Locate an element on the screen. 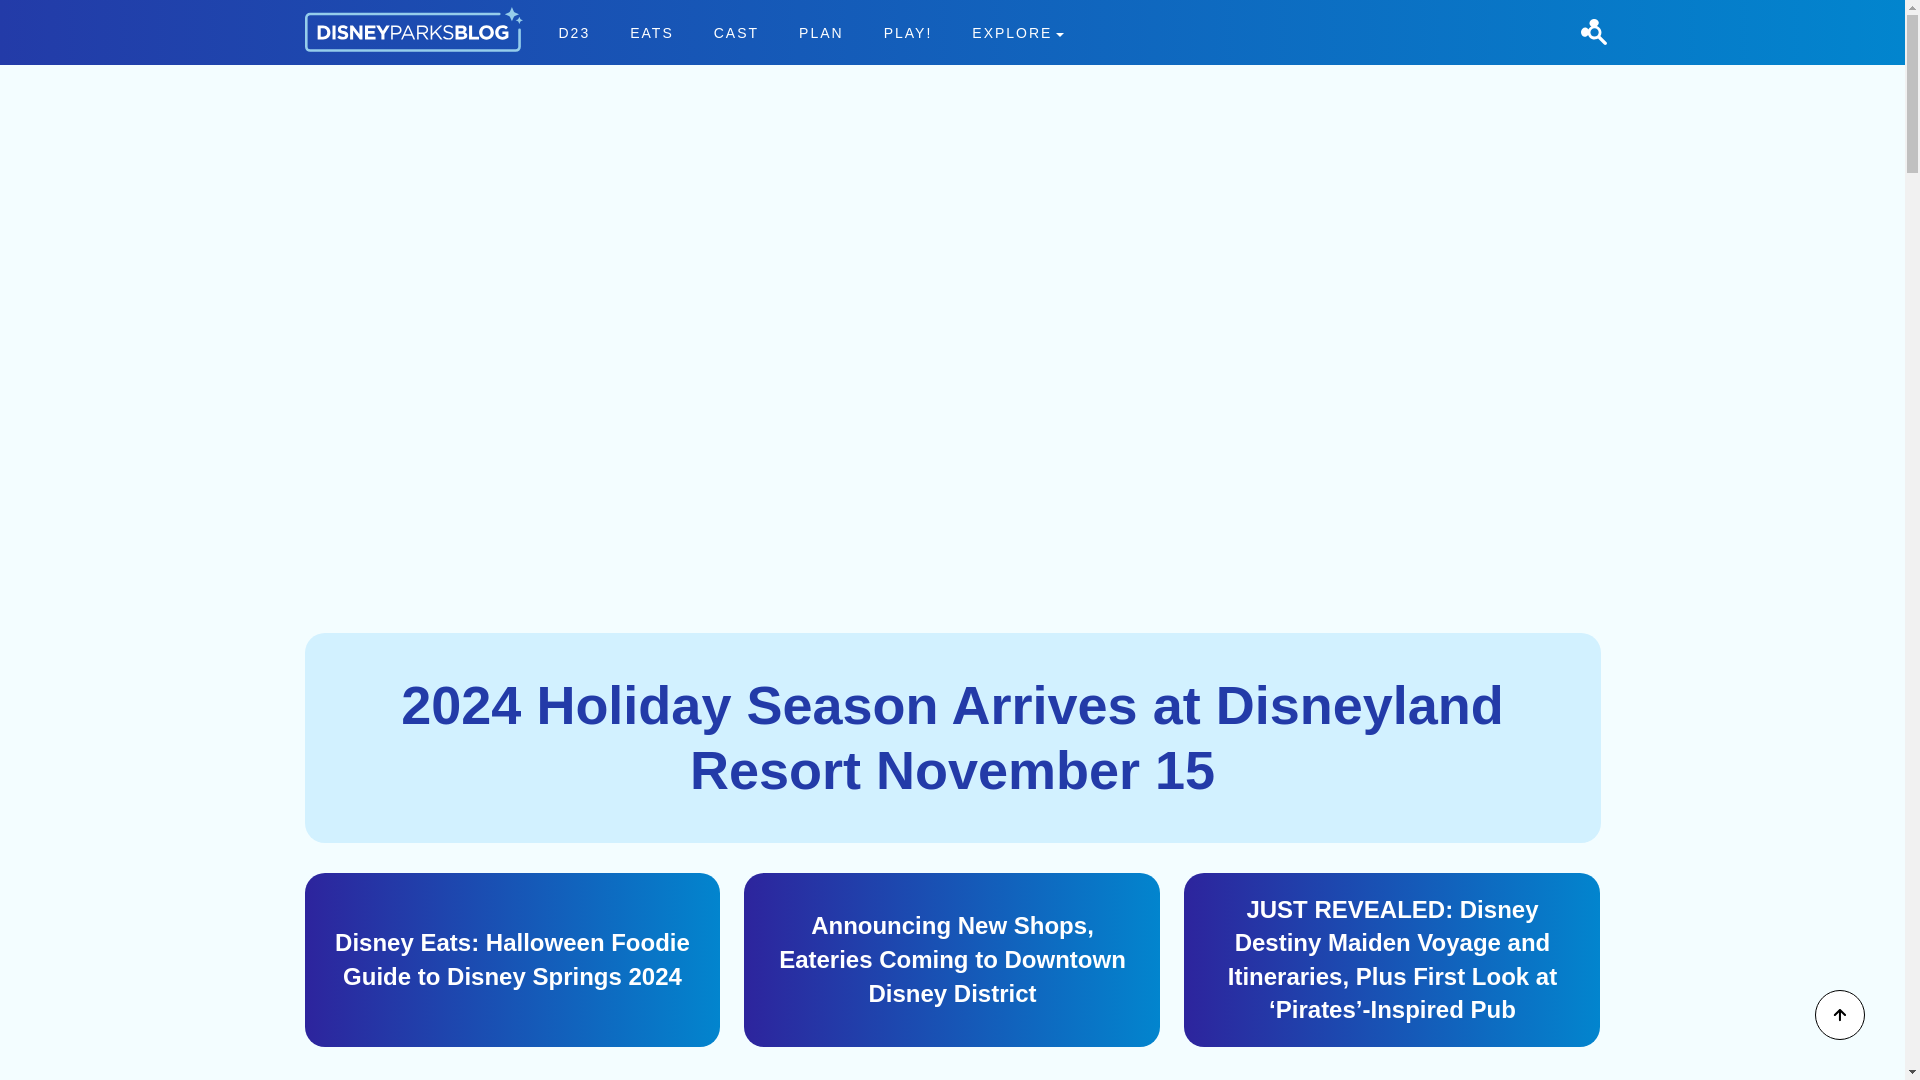 The height and width of the screenshot is (1080, 1920). D23 is located at coordinates (574, 32).